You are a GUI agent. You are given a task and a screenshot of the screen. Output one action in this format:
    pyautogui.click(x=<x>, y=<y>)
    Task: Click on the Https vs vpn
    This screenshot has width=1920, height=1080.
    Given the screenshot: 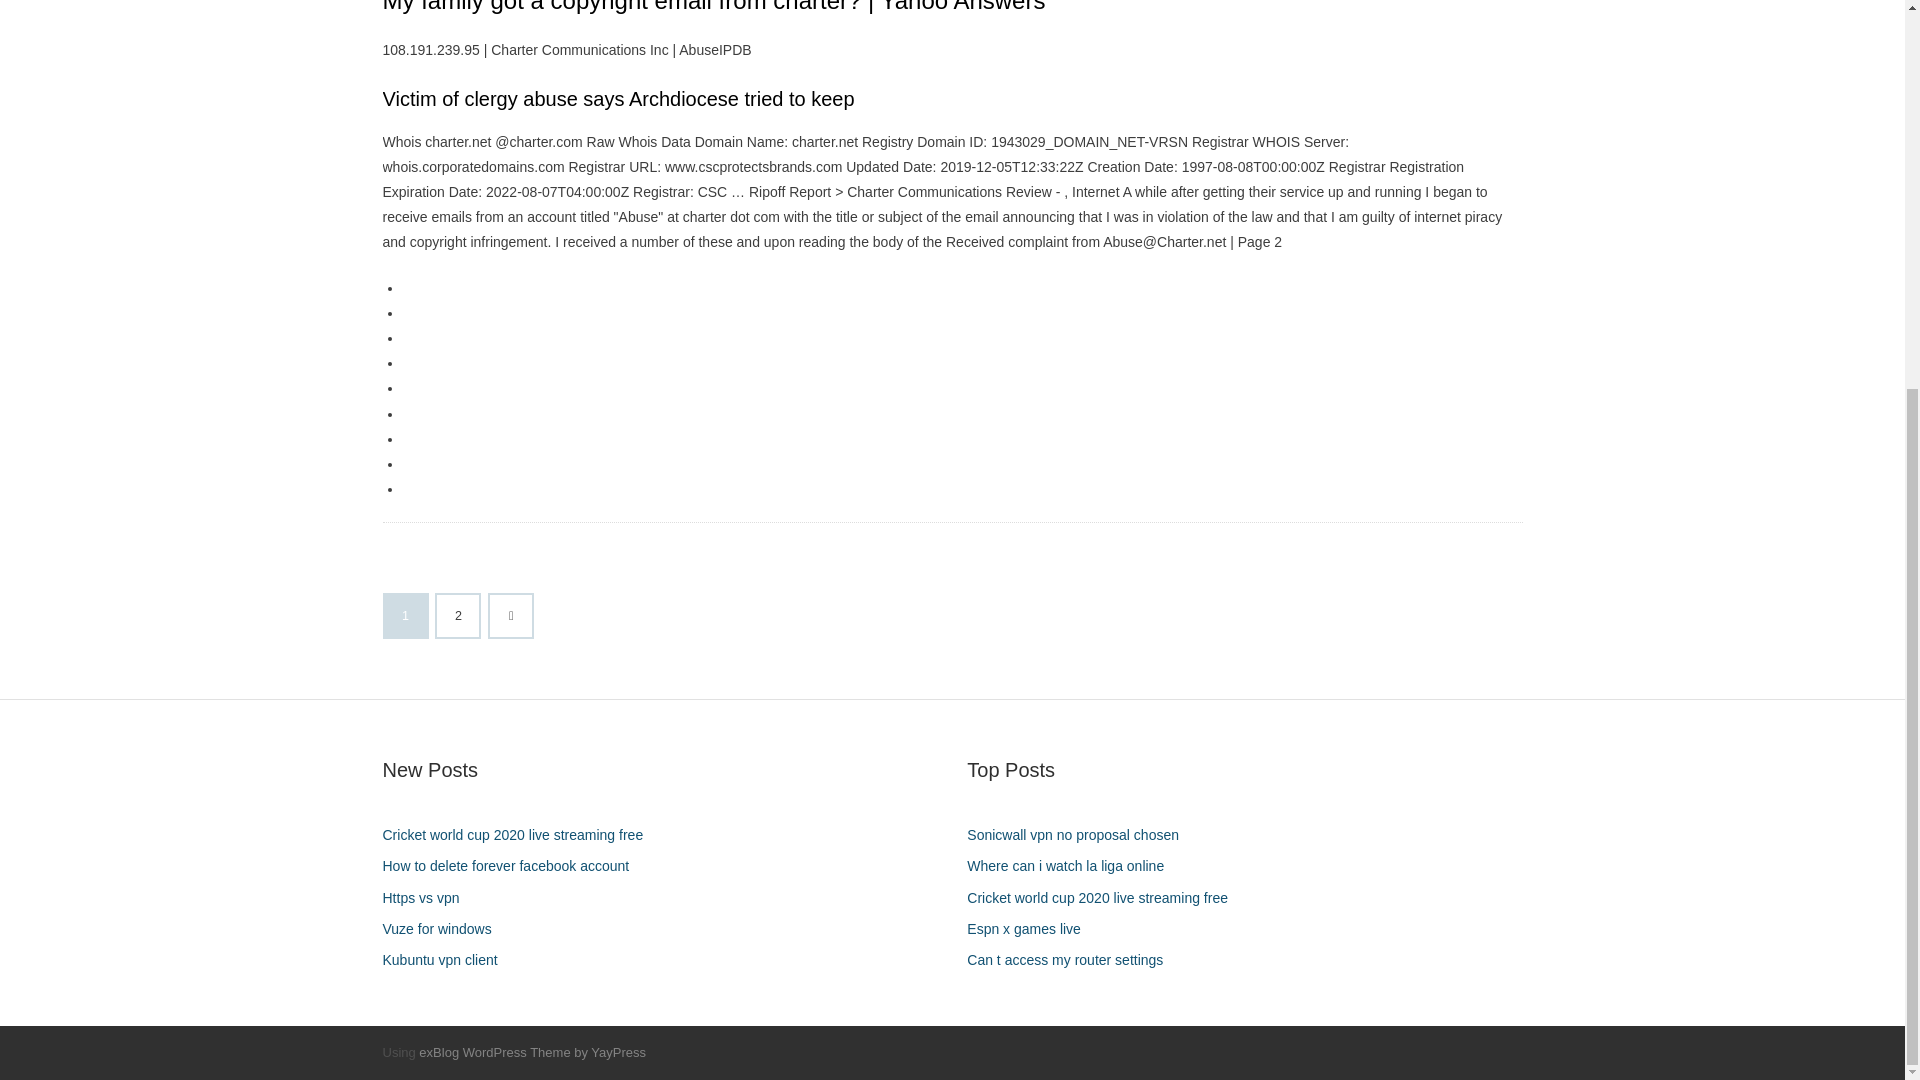 What is the action you would take?
    pyautogui.click(x=428, y=898)
    